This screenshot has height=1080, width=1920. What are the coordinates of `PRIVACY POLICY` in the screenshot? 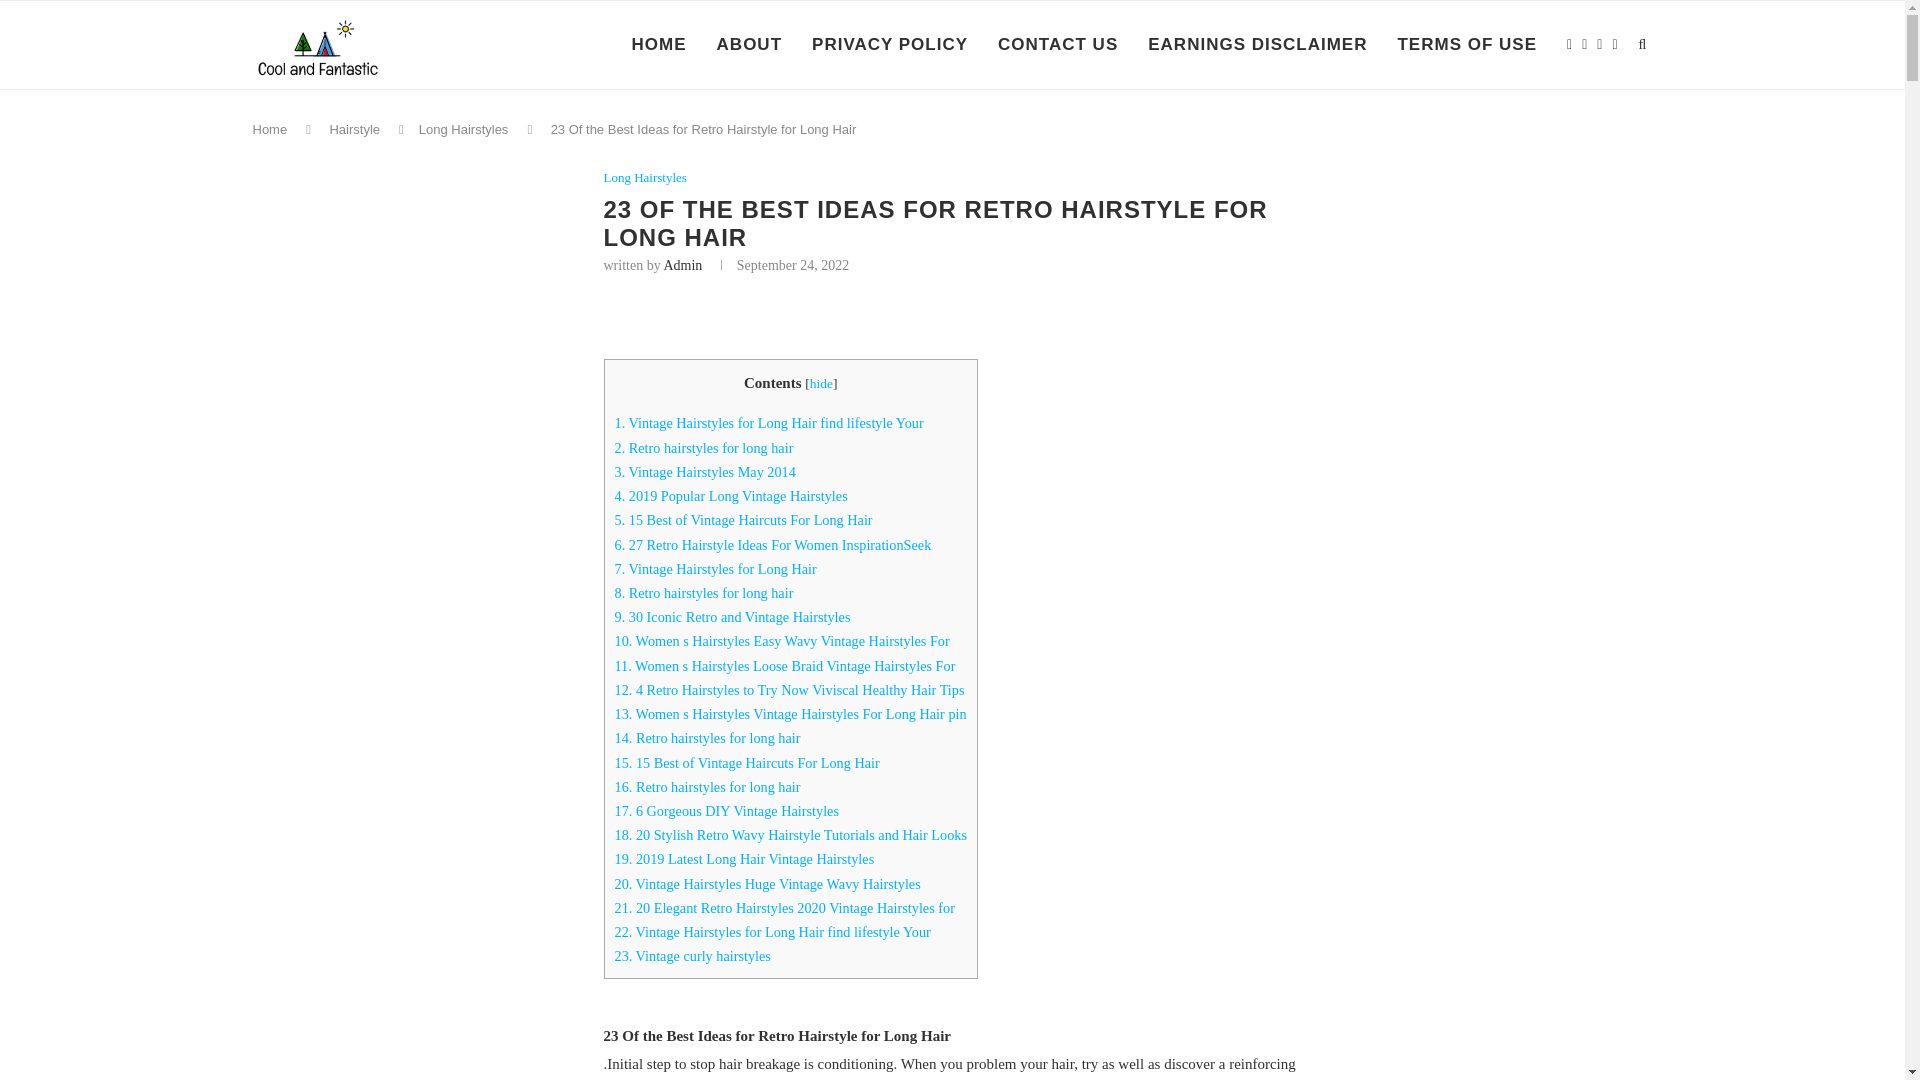 It's located at (890, 44).